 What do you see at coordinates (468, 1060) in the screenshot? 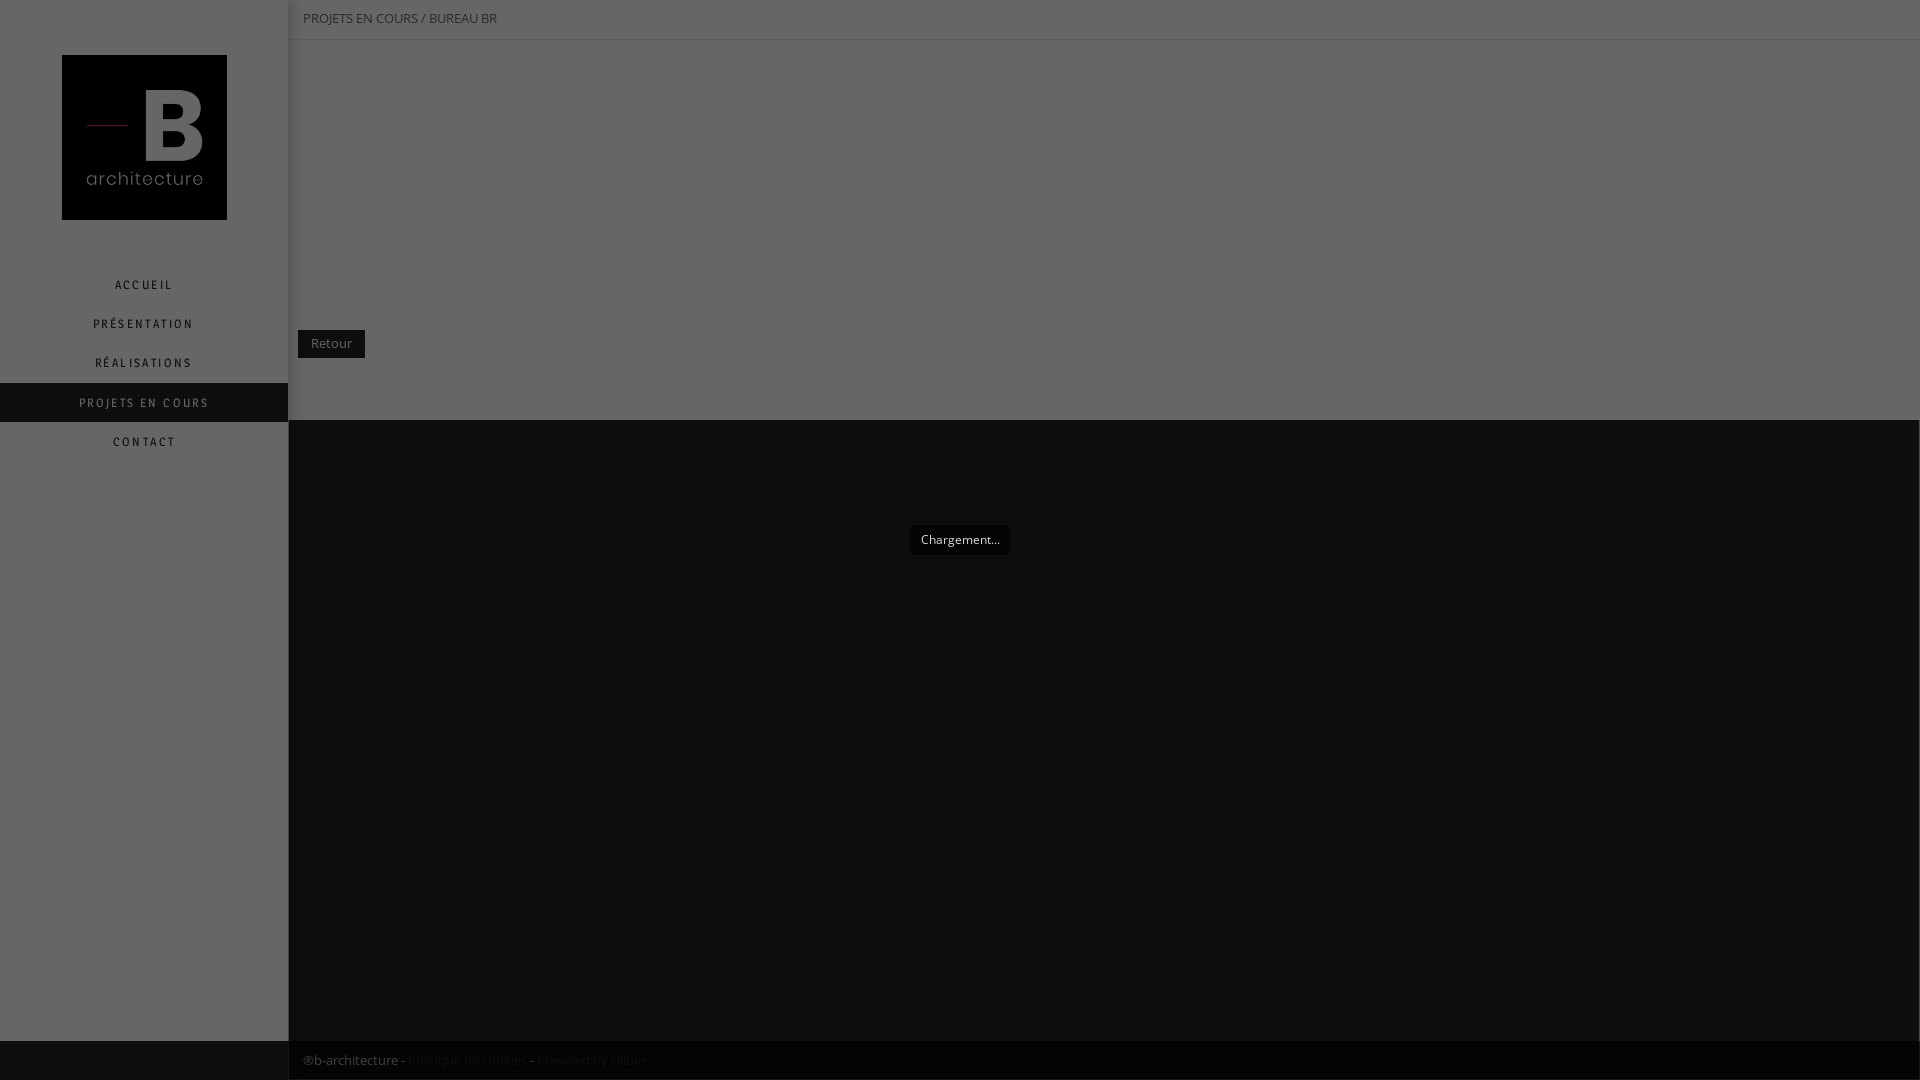
I see `Politique de cookies` at bounding box center [468, 1060].